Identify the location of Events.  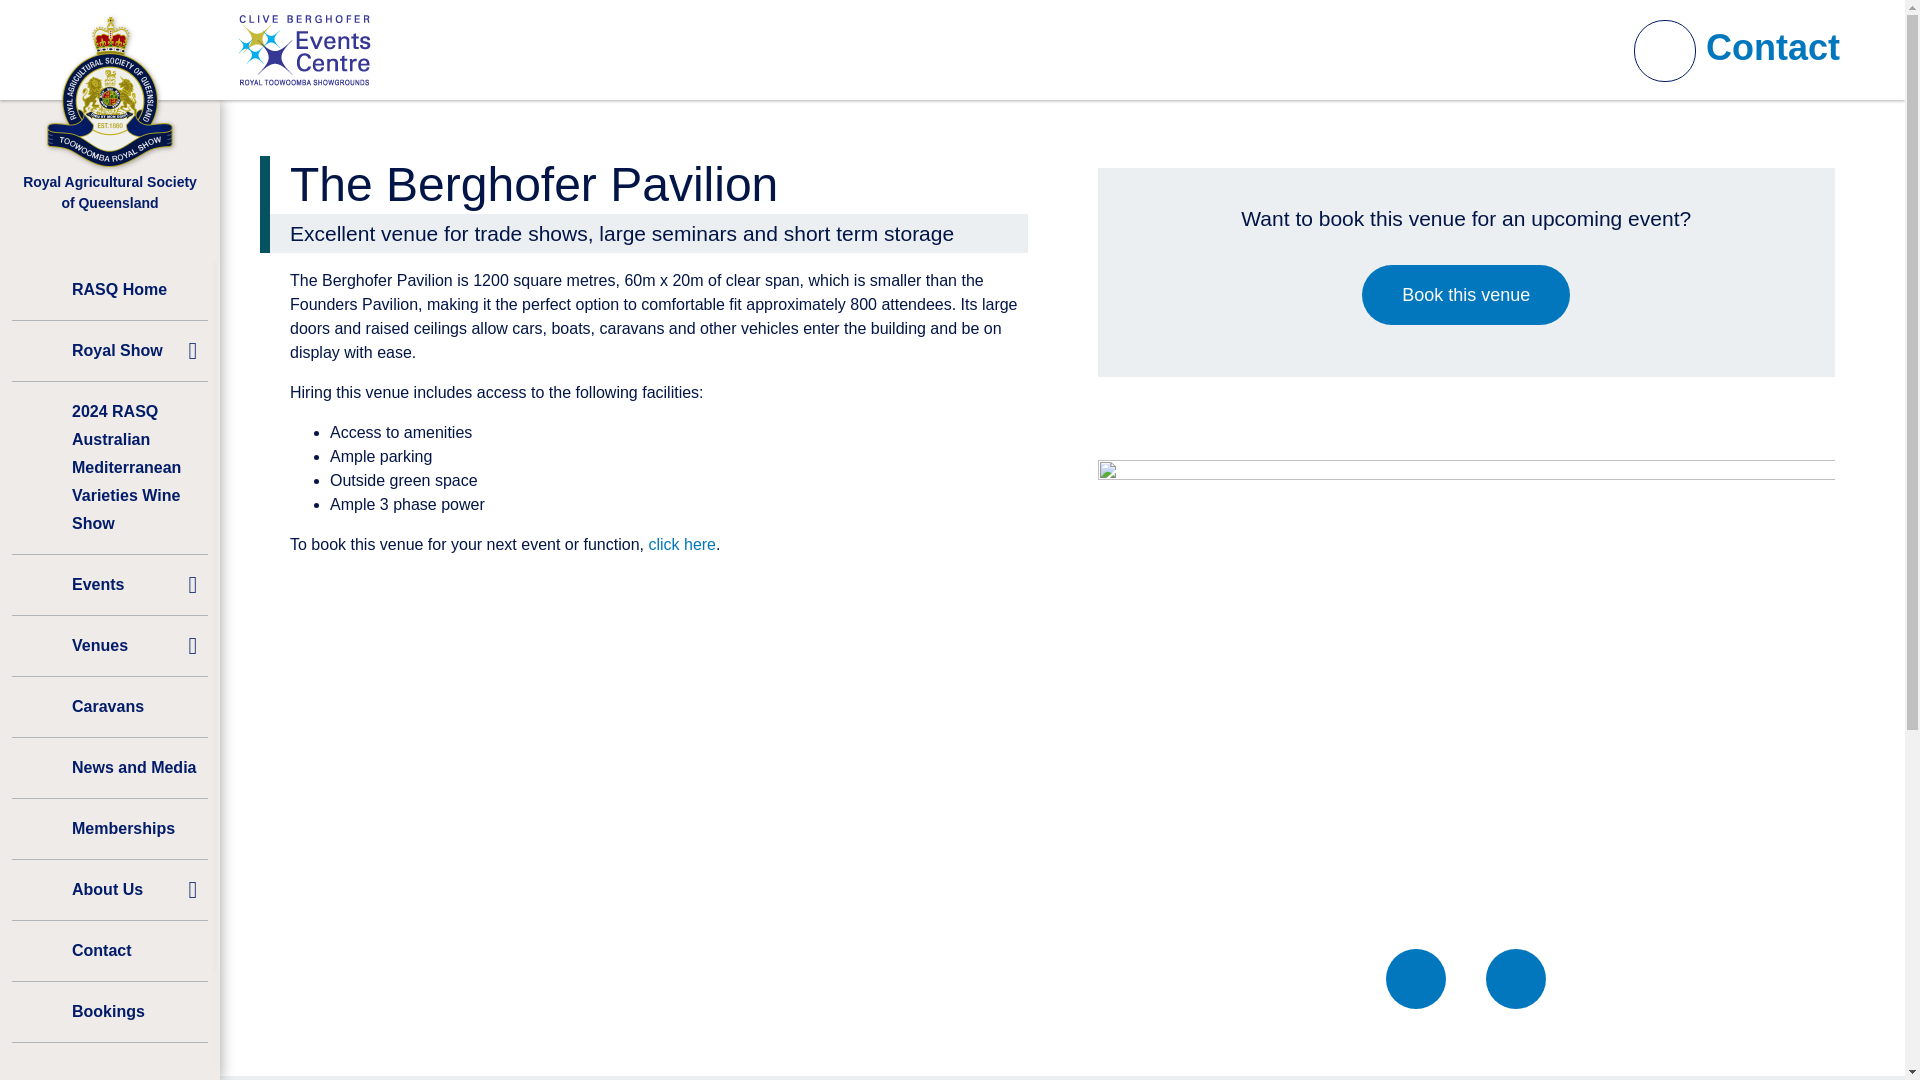
(109, 584).